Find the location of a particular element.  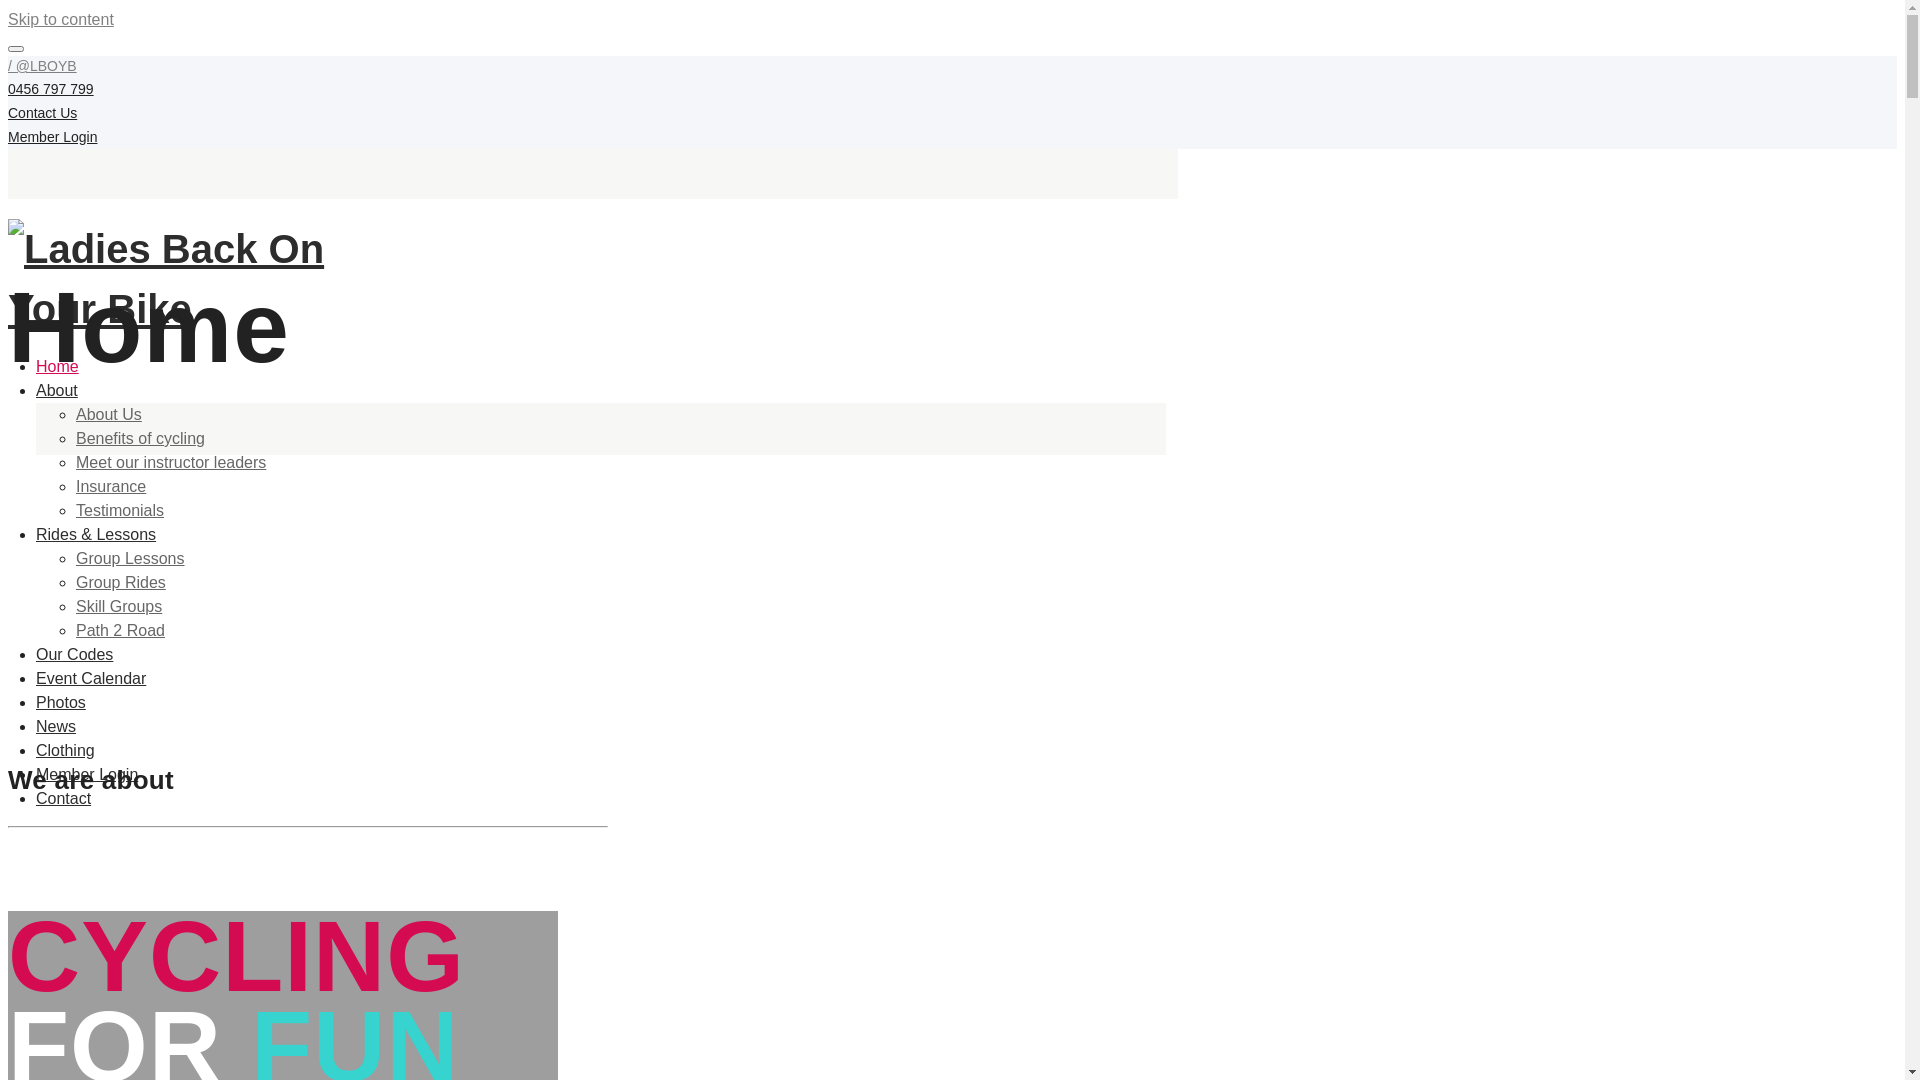

Insurance is located at coordinates (111, 486).